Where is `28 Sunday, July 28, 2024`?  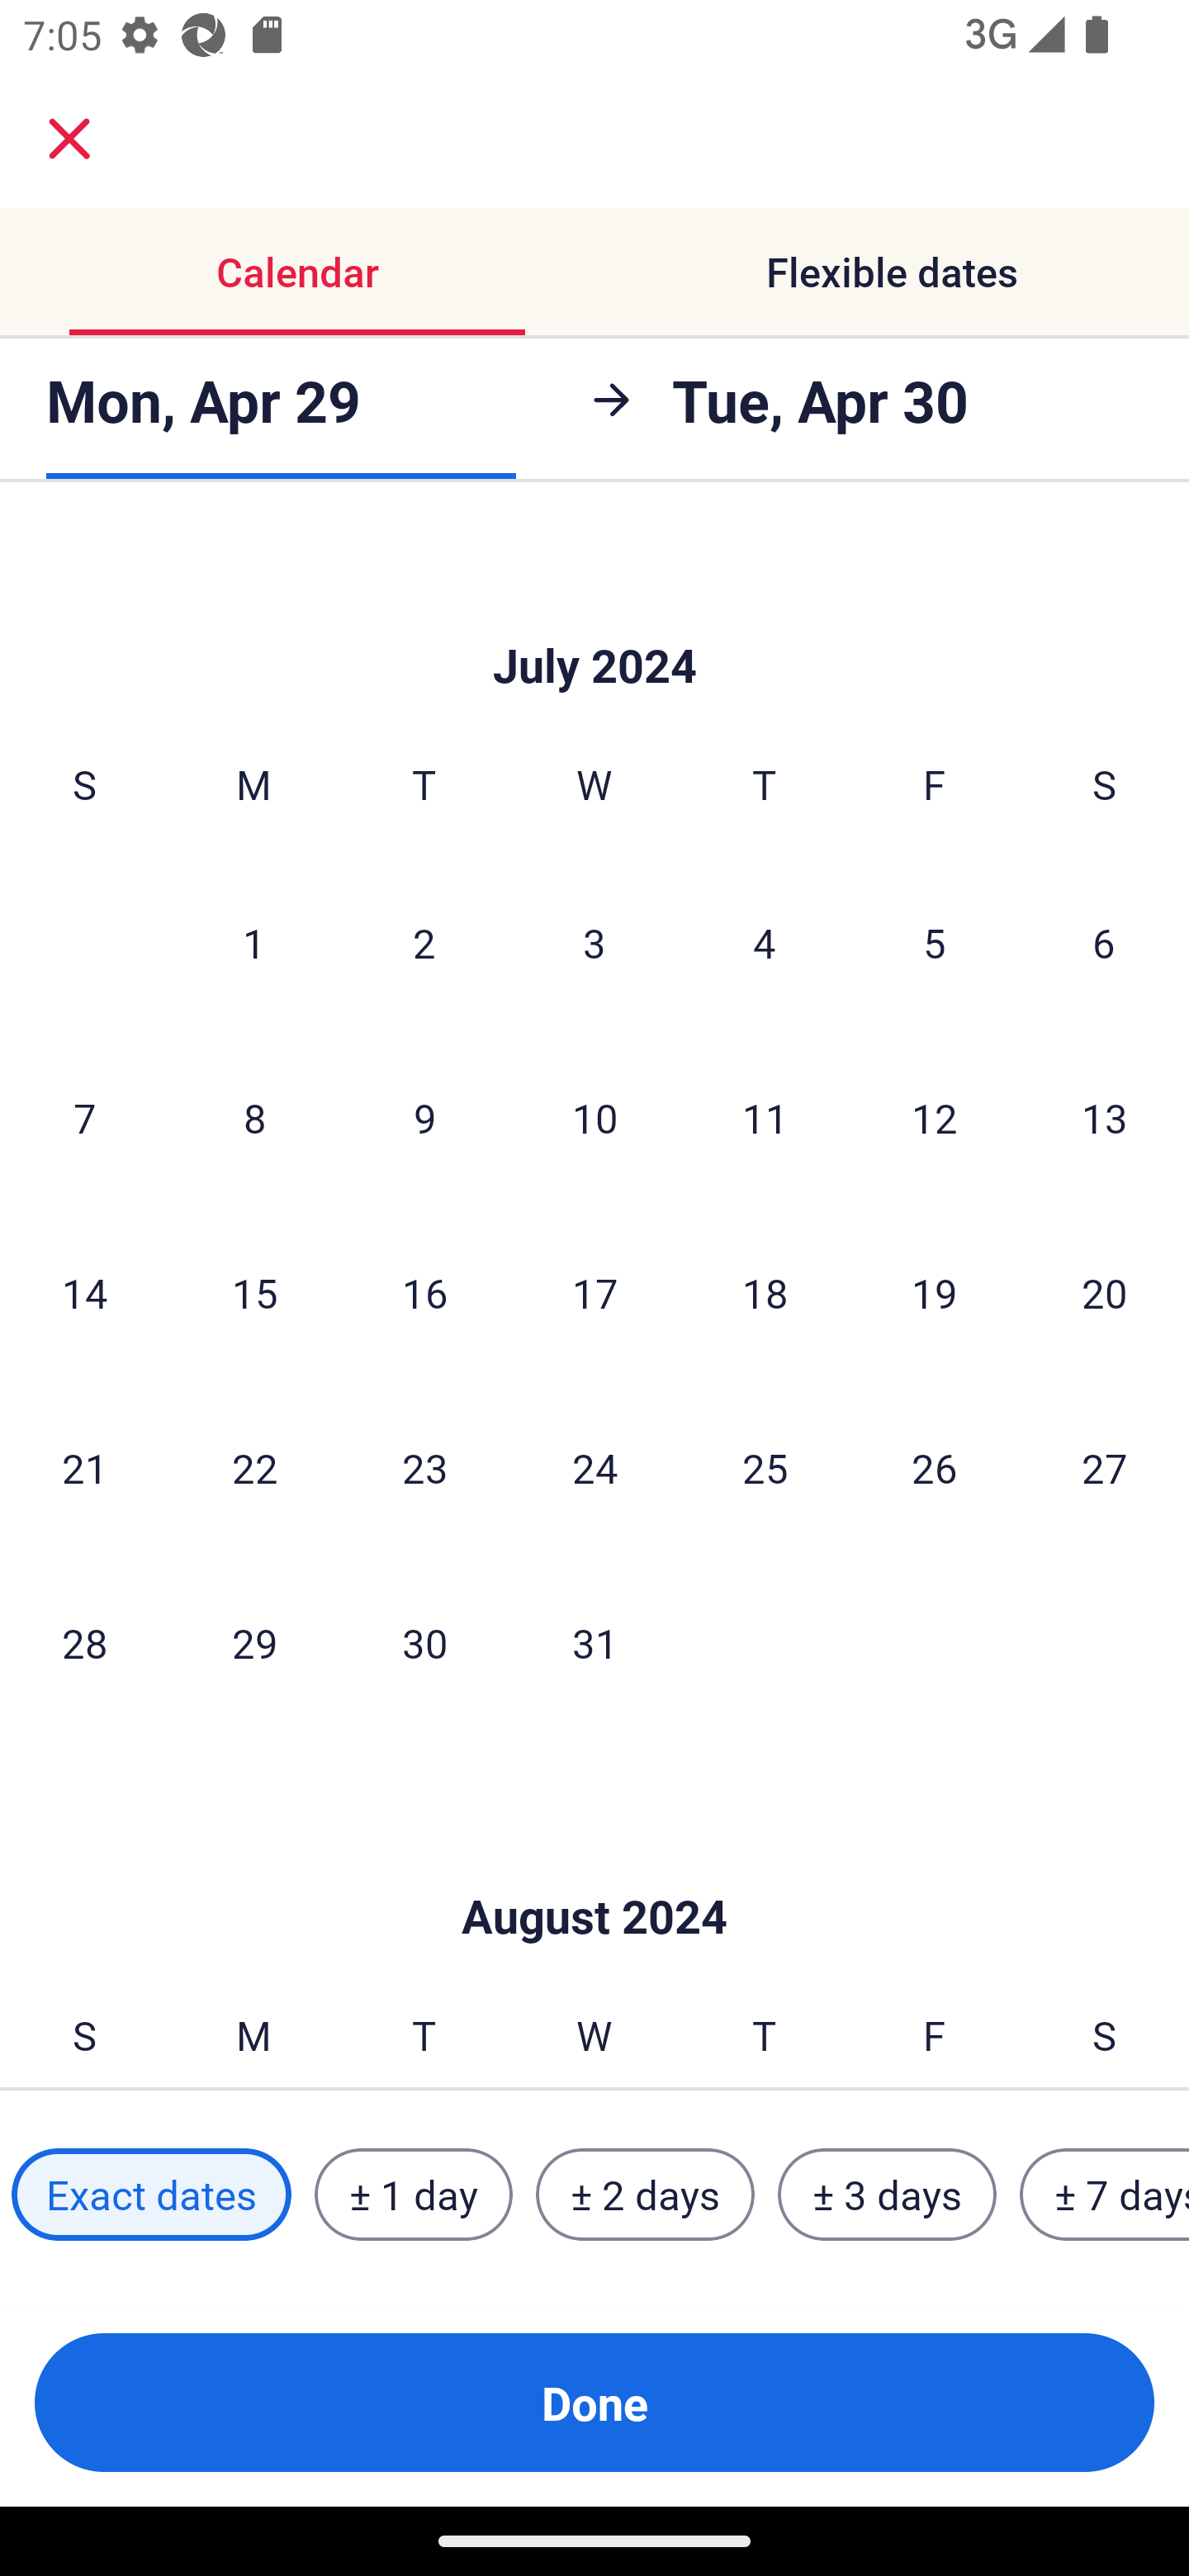 28 Sunday, July 28, 2024 is located at coordinates (84, 1643).